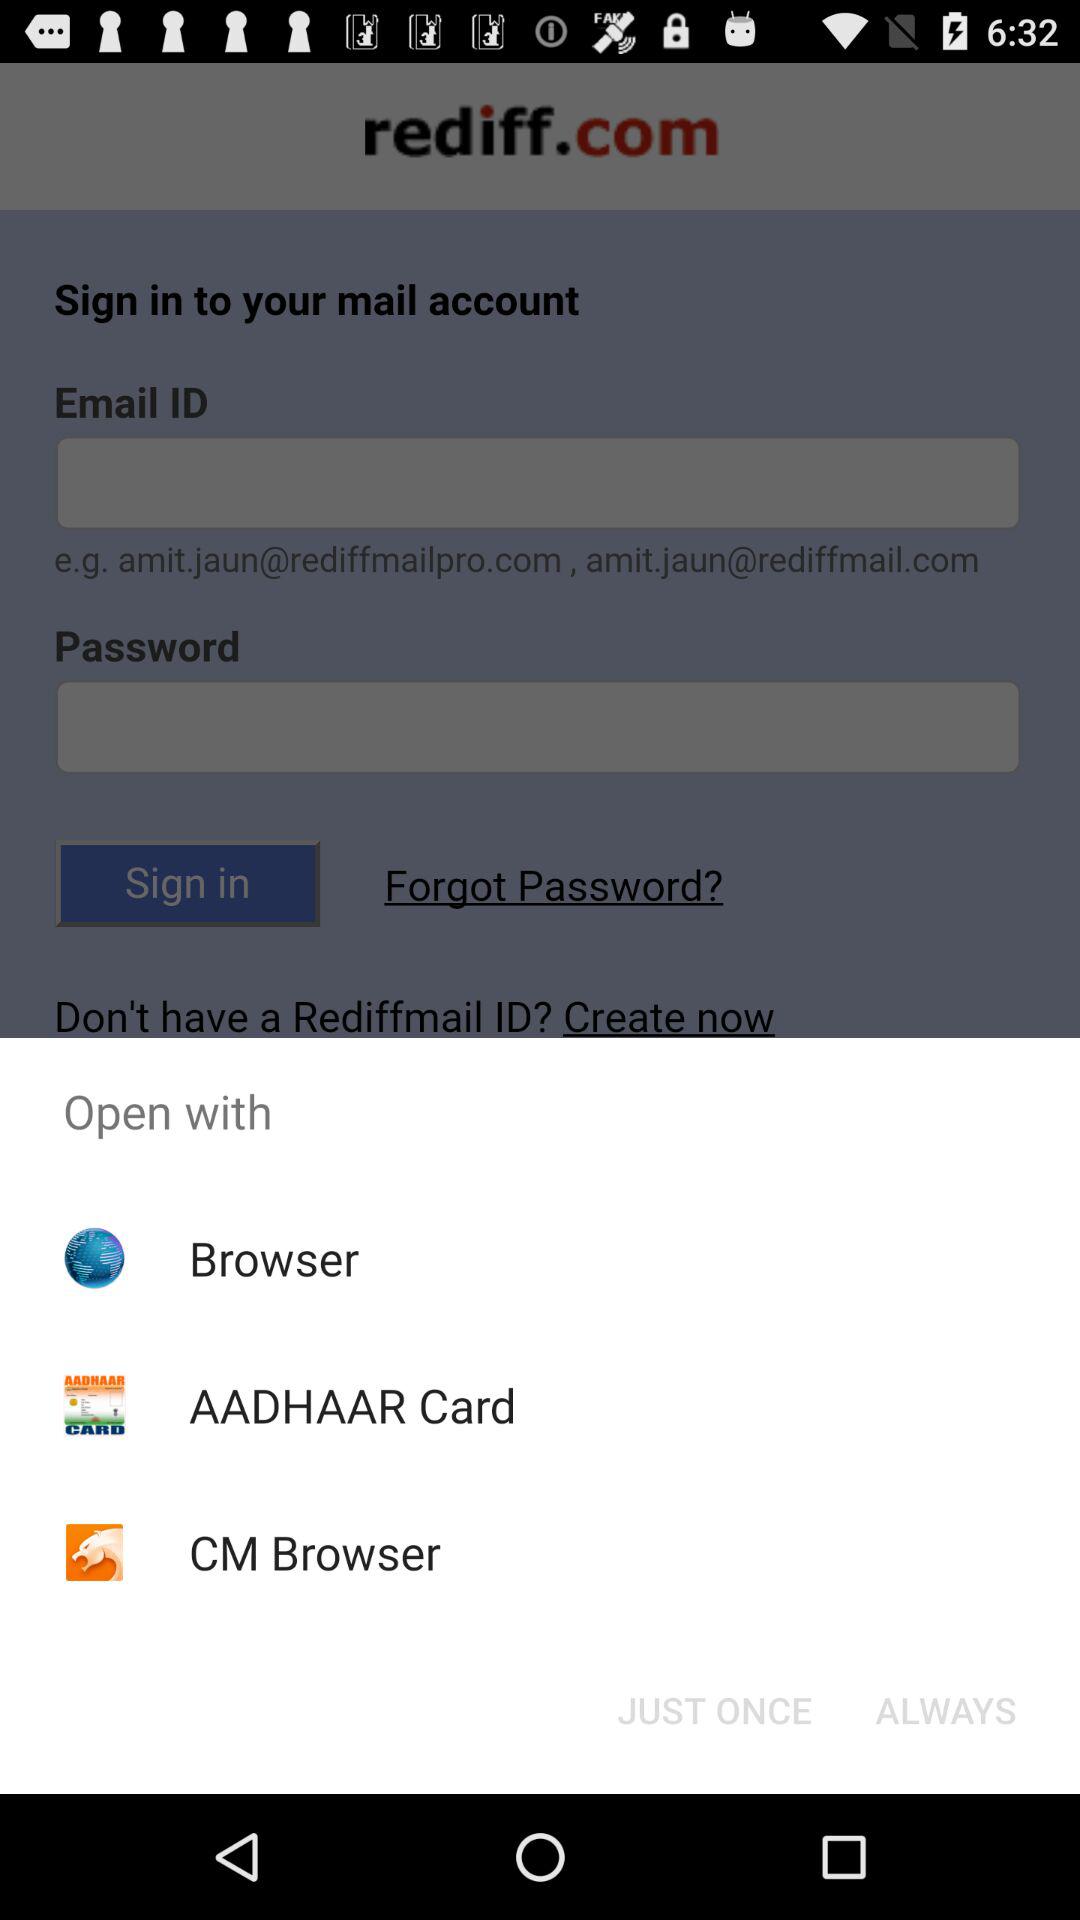 This screenshot has height=1920, width=1080. Describe the element at coordinates (352, 1405) in the screenshot. I see `flip to aadhaar card icon` at that location.